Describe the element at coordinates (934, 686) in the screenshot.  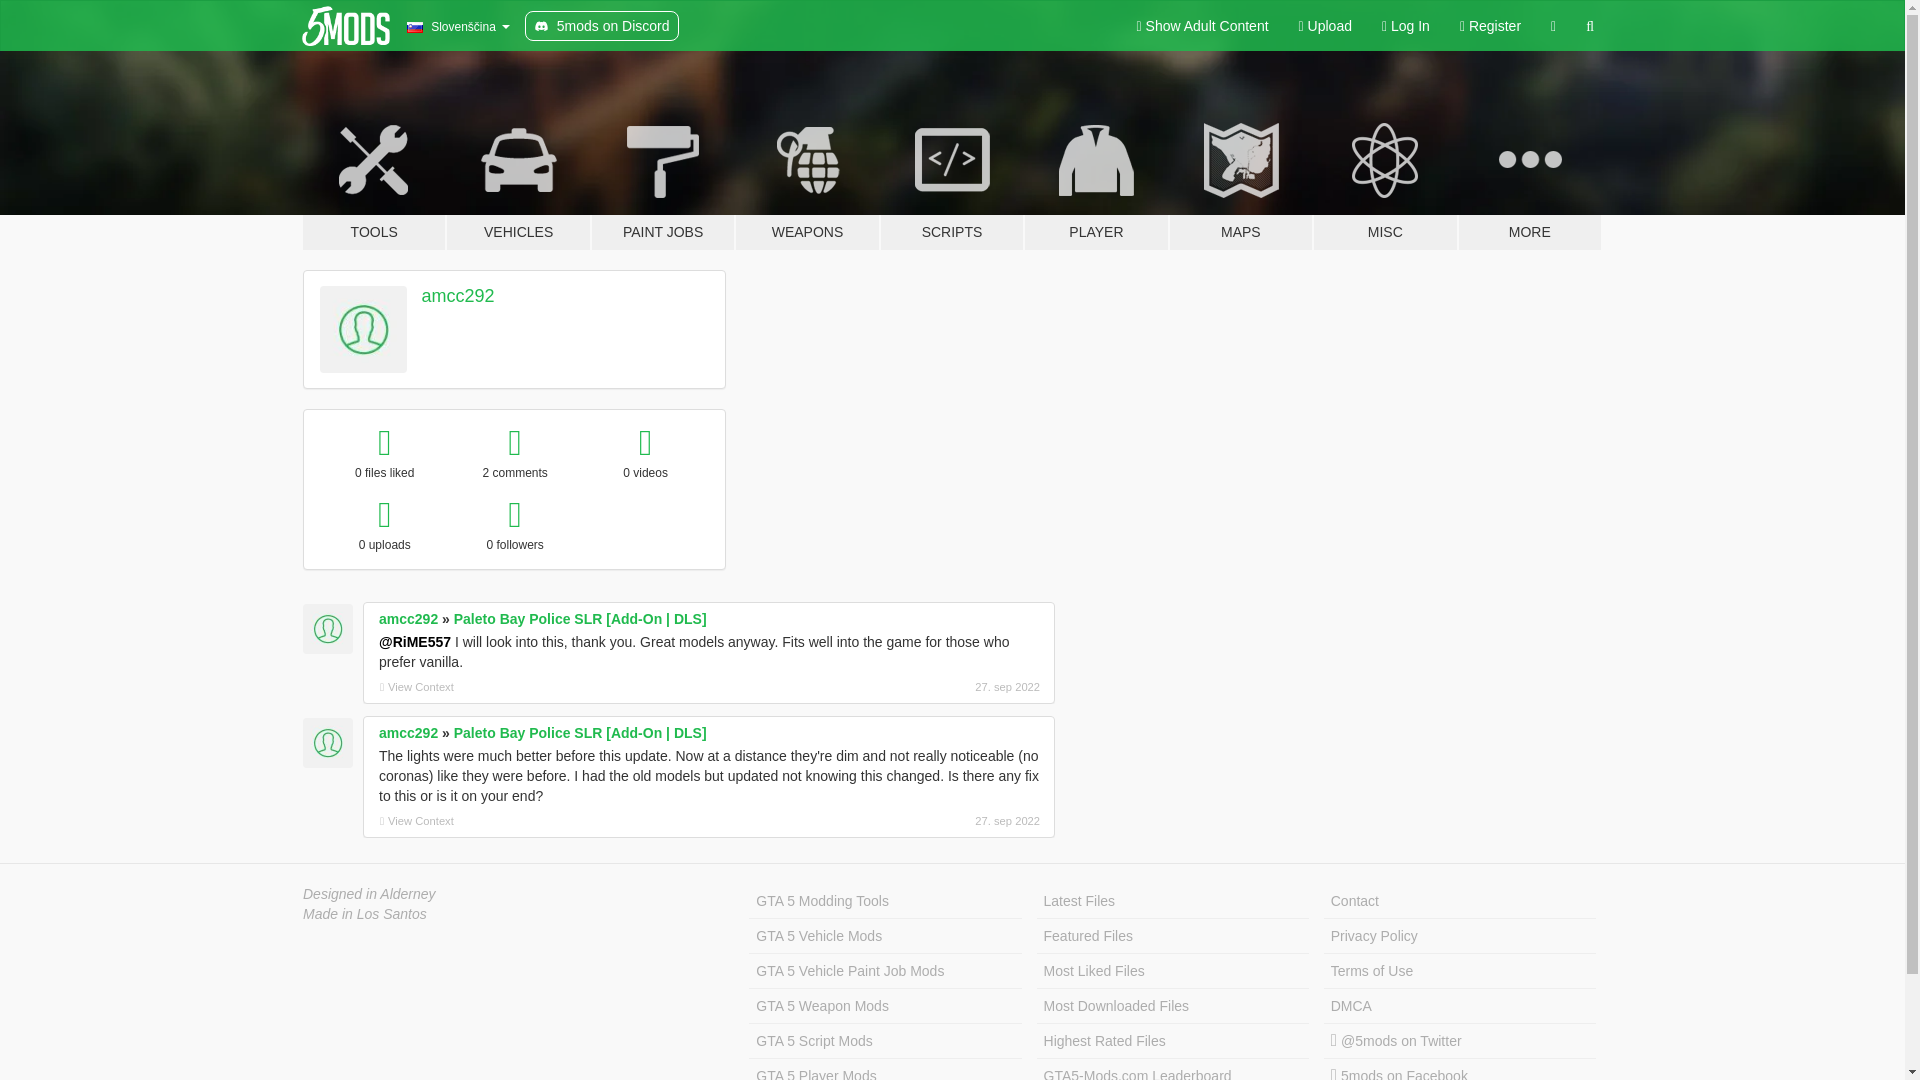
I see `torek, 27 sep 2022 ob 11:30:05` at that location.